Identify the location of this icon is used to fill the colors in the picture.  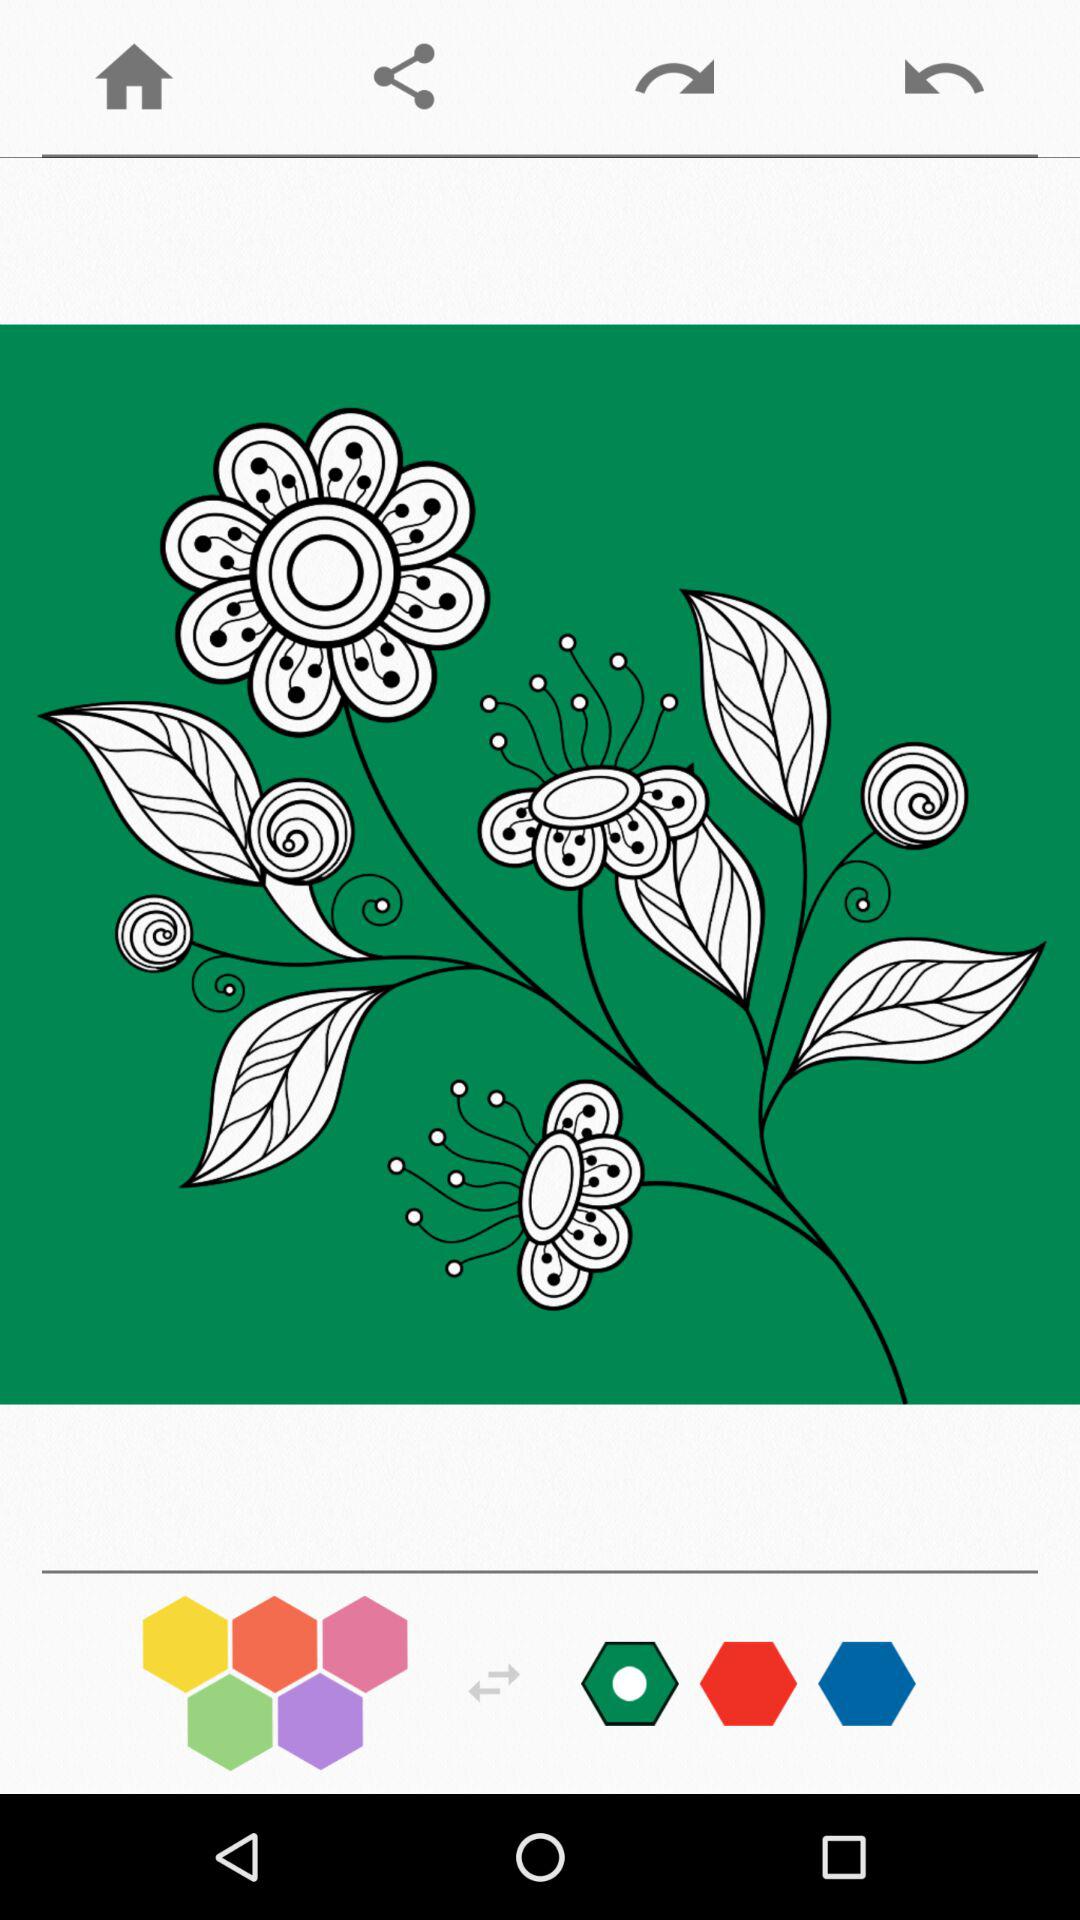
(275, 1683).